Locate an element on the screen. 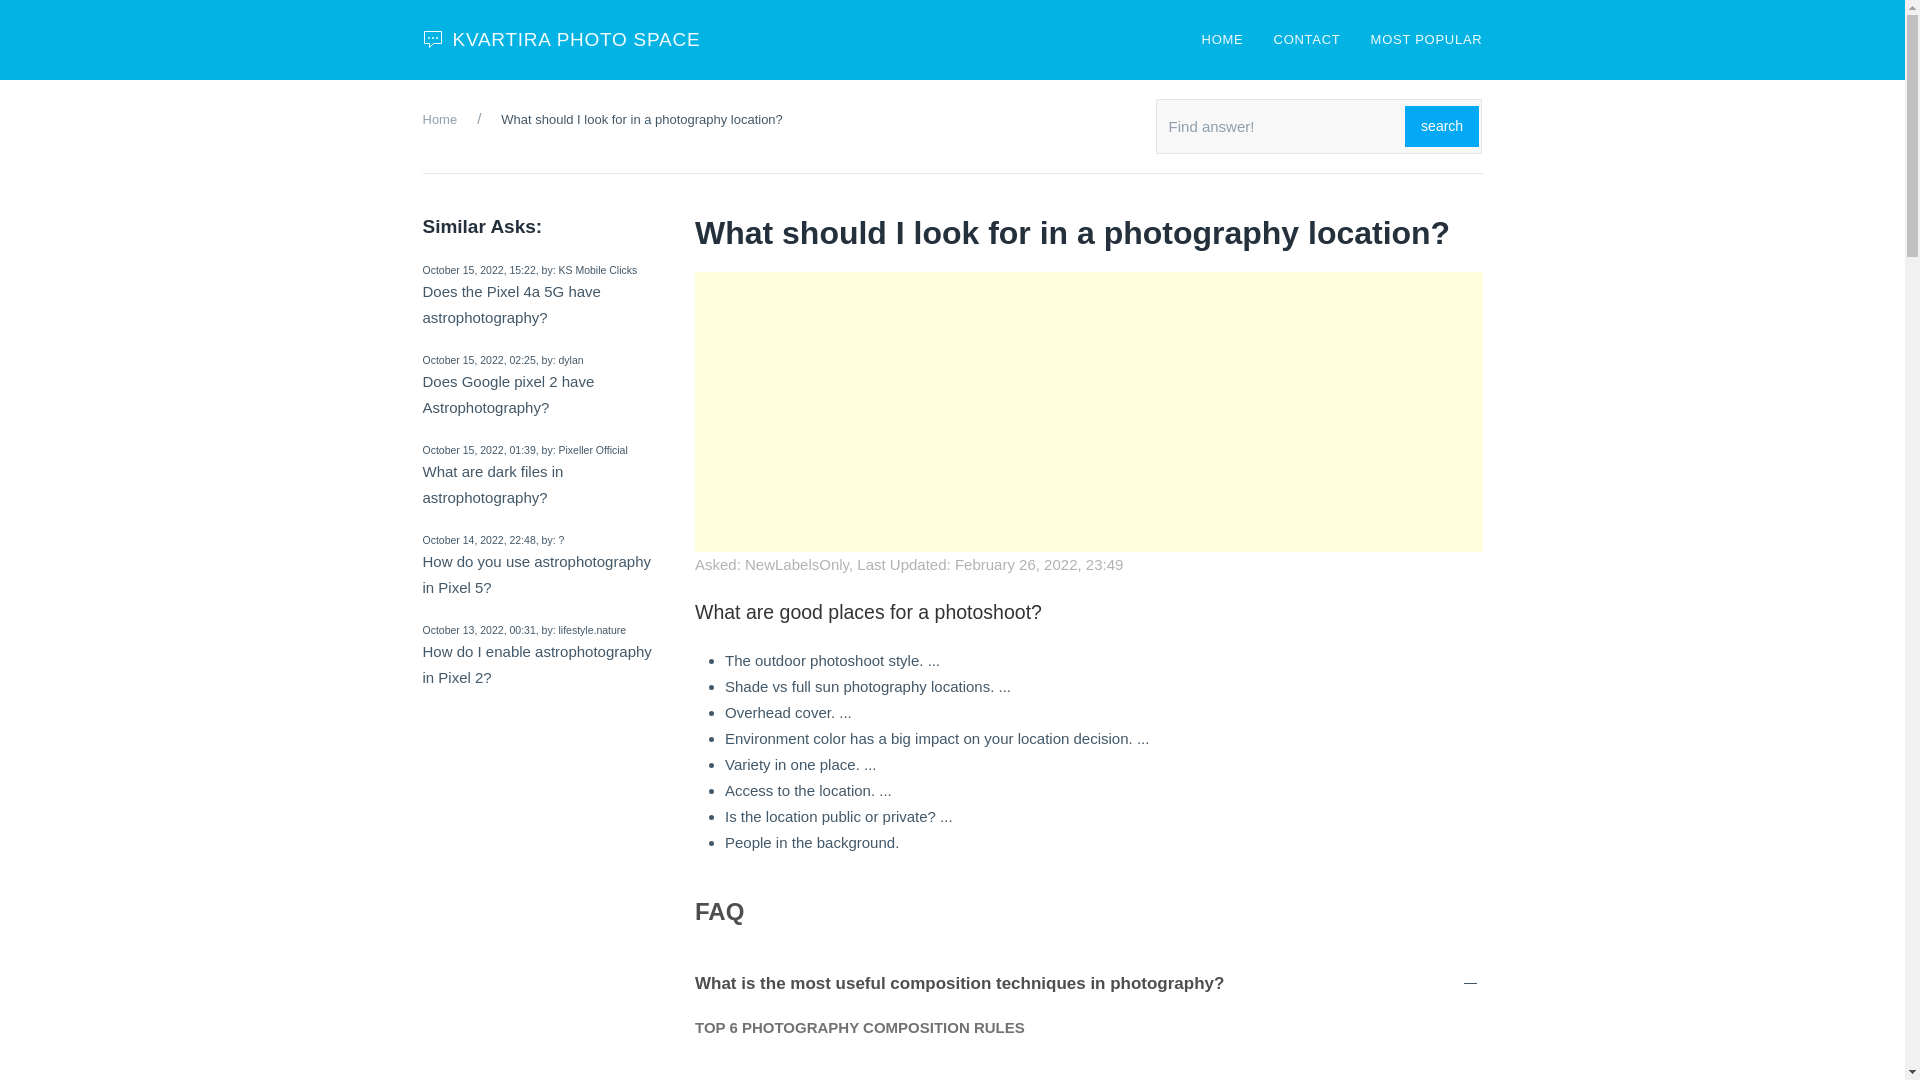  How do I enable astrophotography in Pixel 2? is located at coordinates (536, 664).